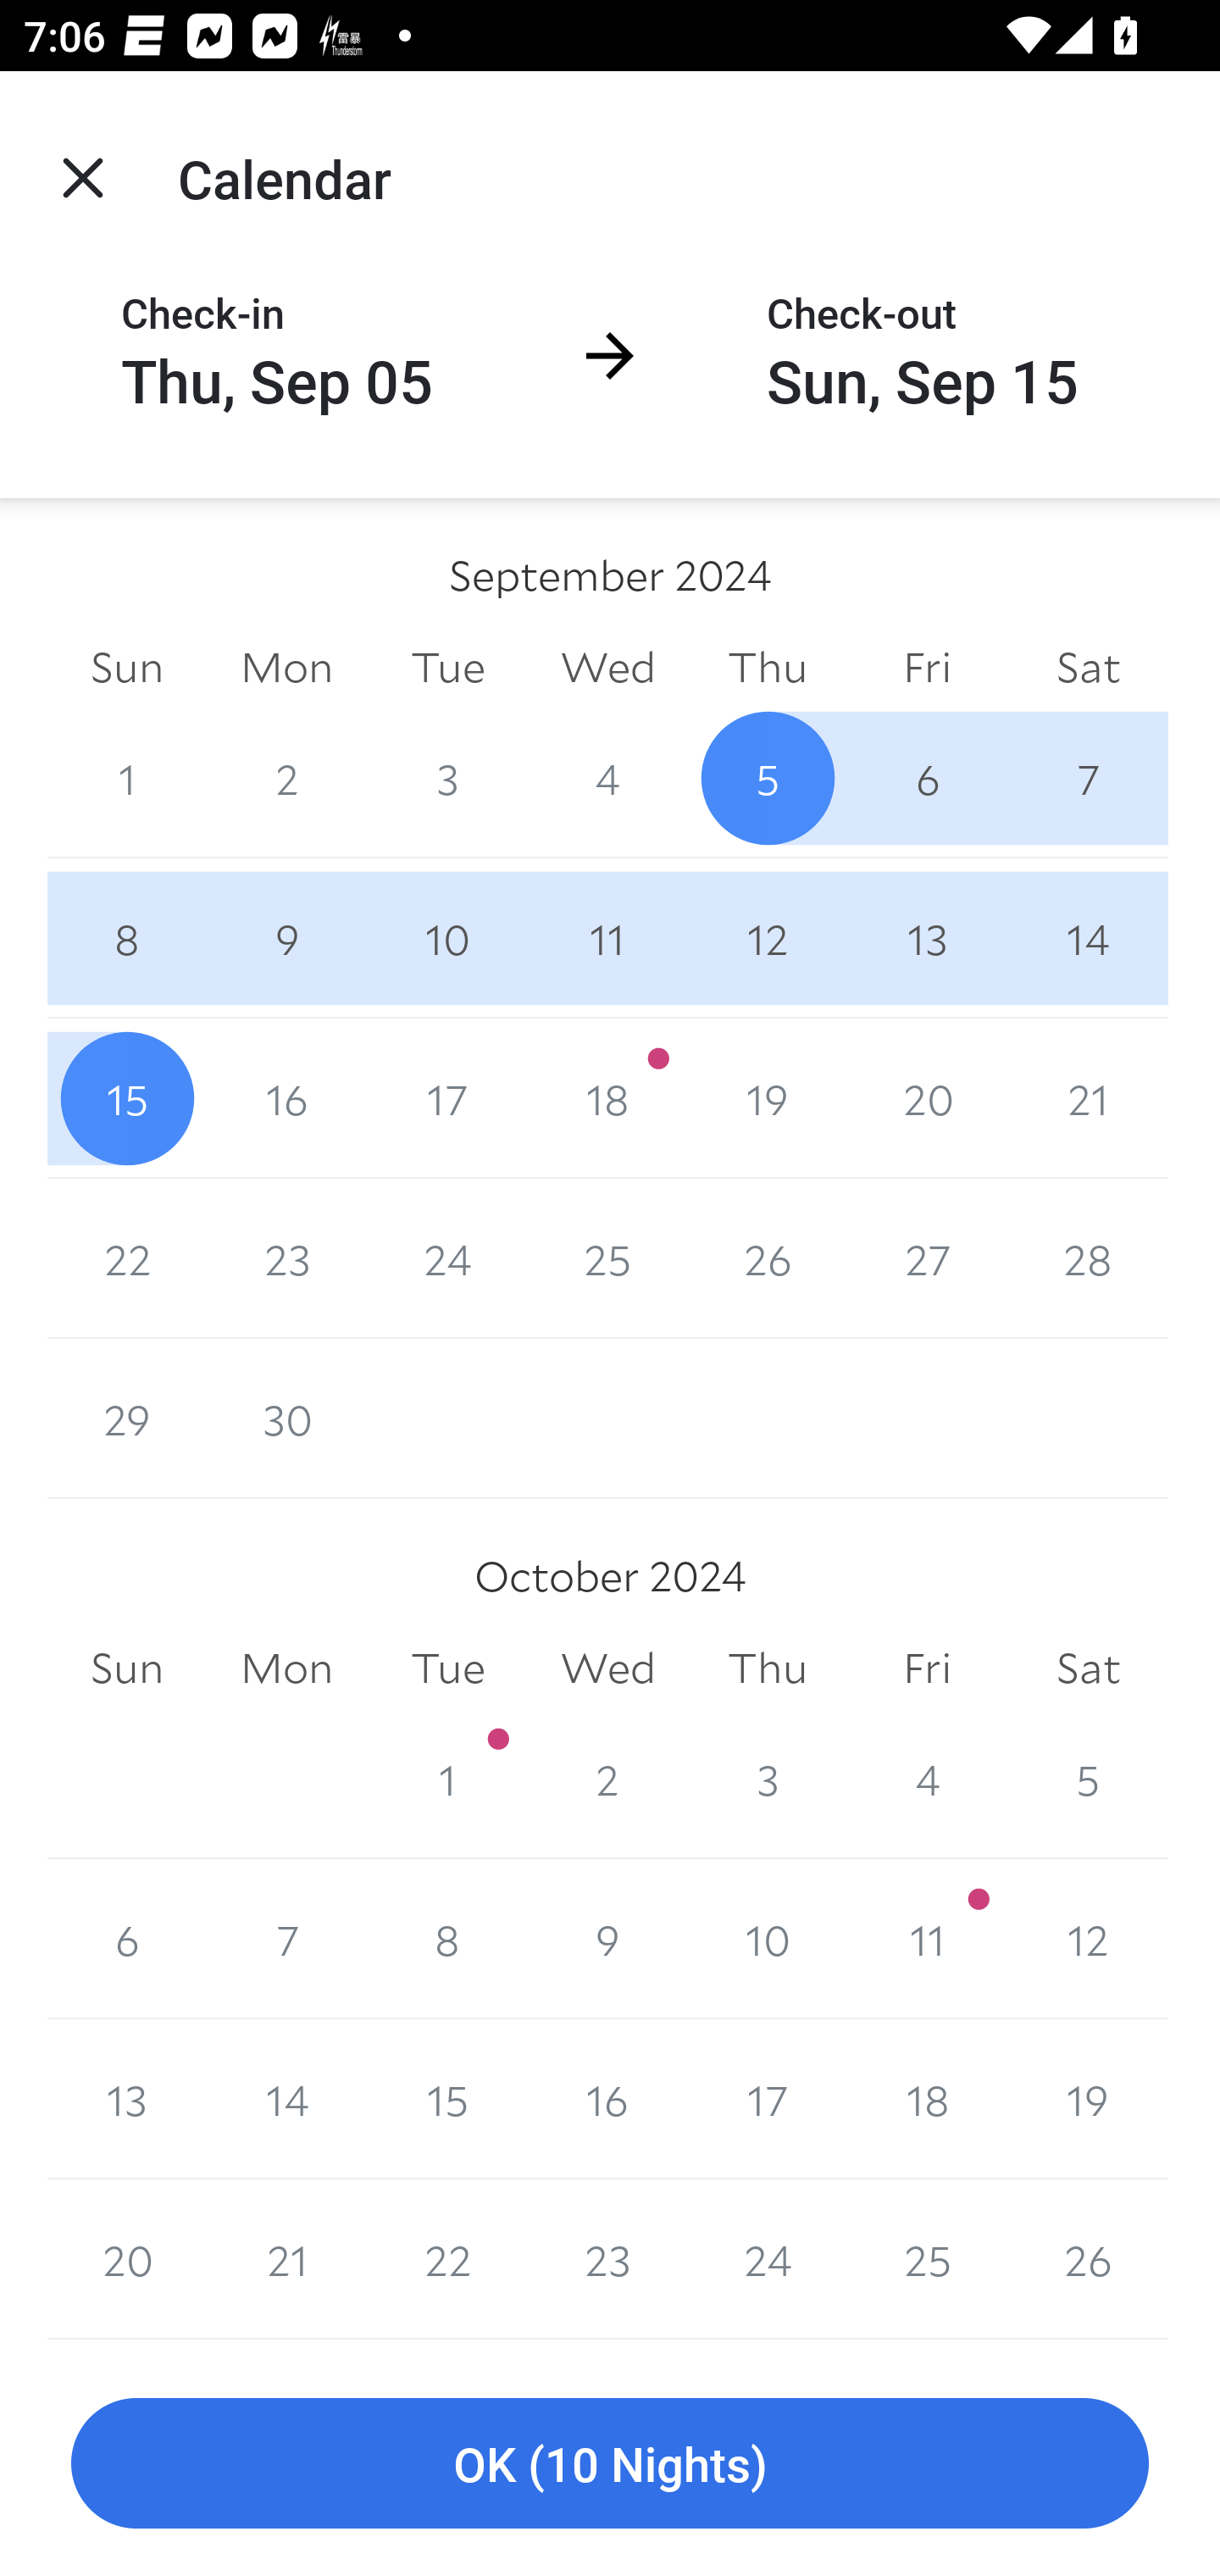 The image size is (1220, 2576). What do you see at coordinates (1088, 1669) in the screenshot?
I see `Sat` at bounding box center [1088, 1669].